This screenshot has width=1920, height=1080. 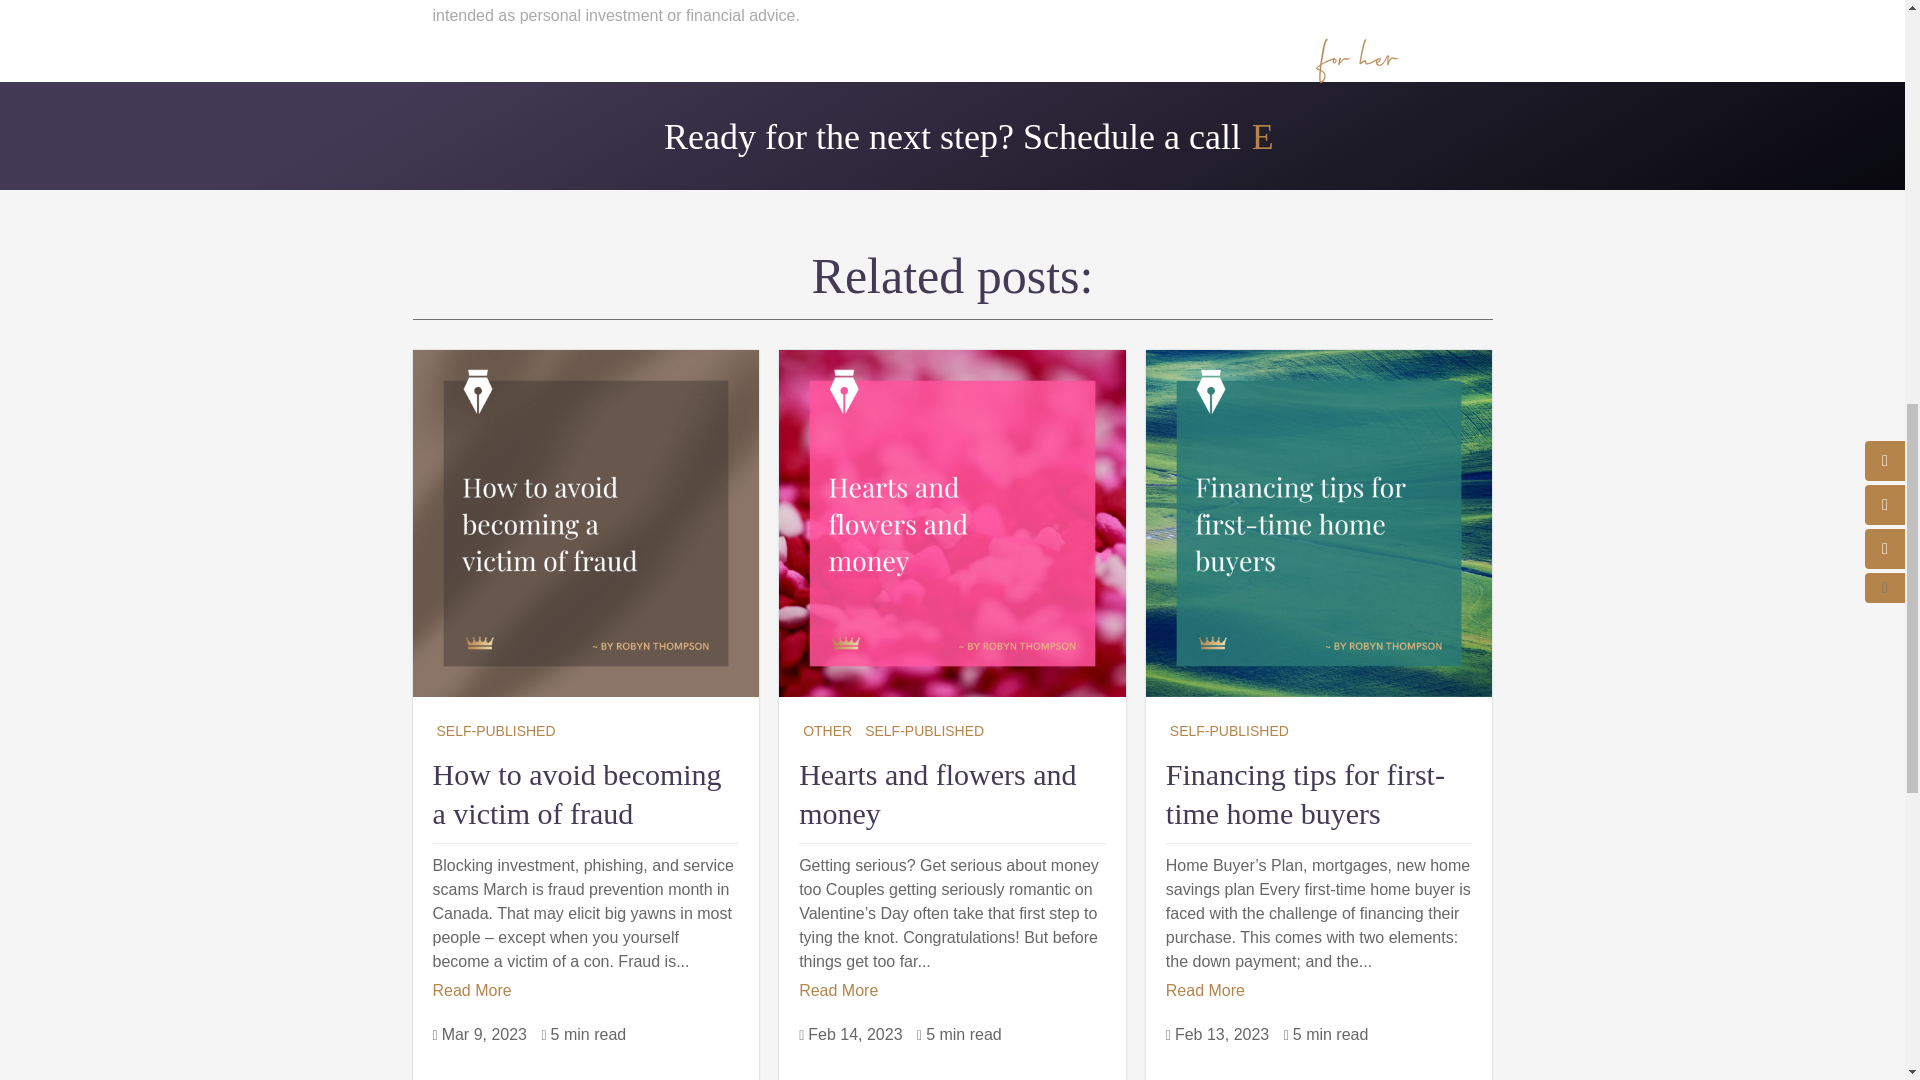 What do you see at coordinates (1305, 794) in the screenshot?
I see `Financing tips for first-time home buyers` at bounding box center [1305, 794].